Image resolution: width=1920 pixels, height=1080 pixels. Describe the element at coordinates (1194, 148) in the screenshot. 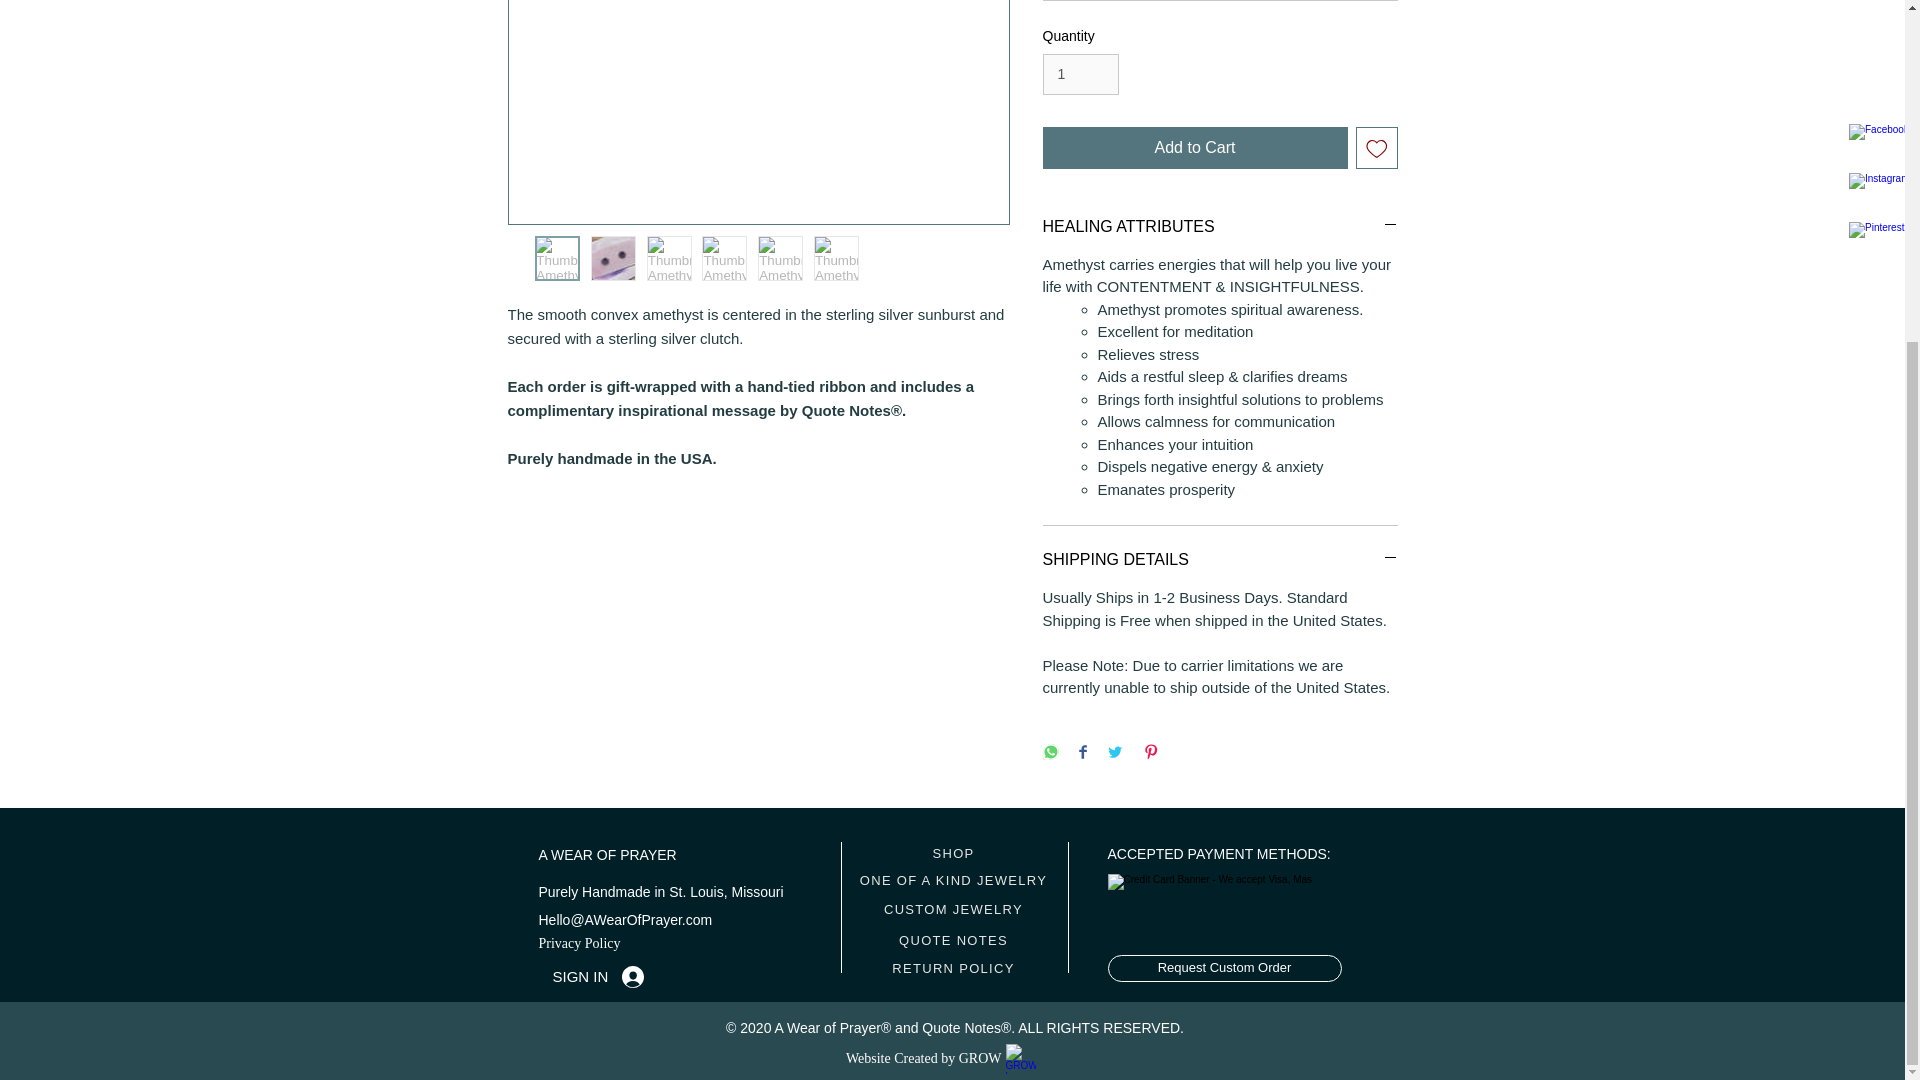

I see `Add to Cart` at that location.